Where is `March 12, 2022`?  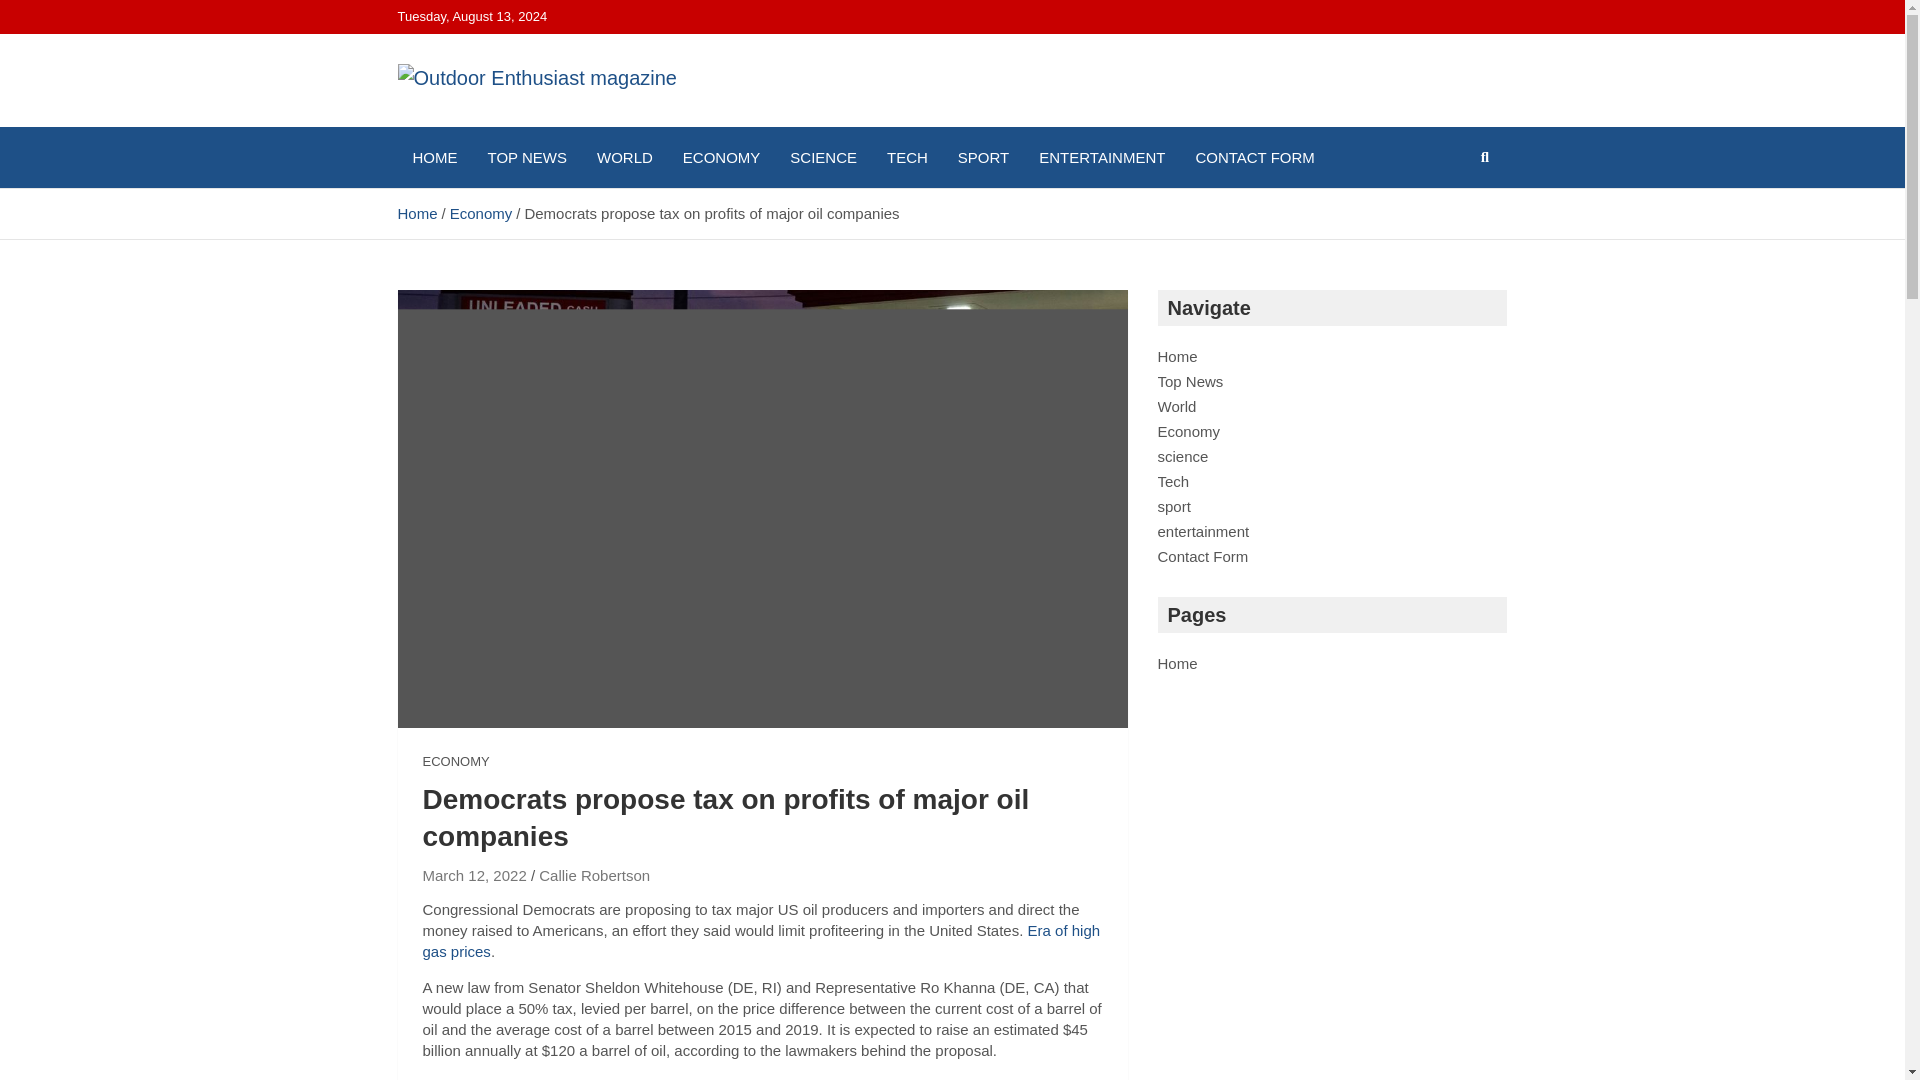
March 12, 2022 is located at coordinates (474, 875).